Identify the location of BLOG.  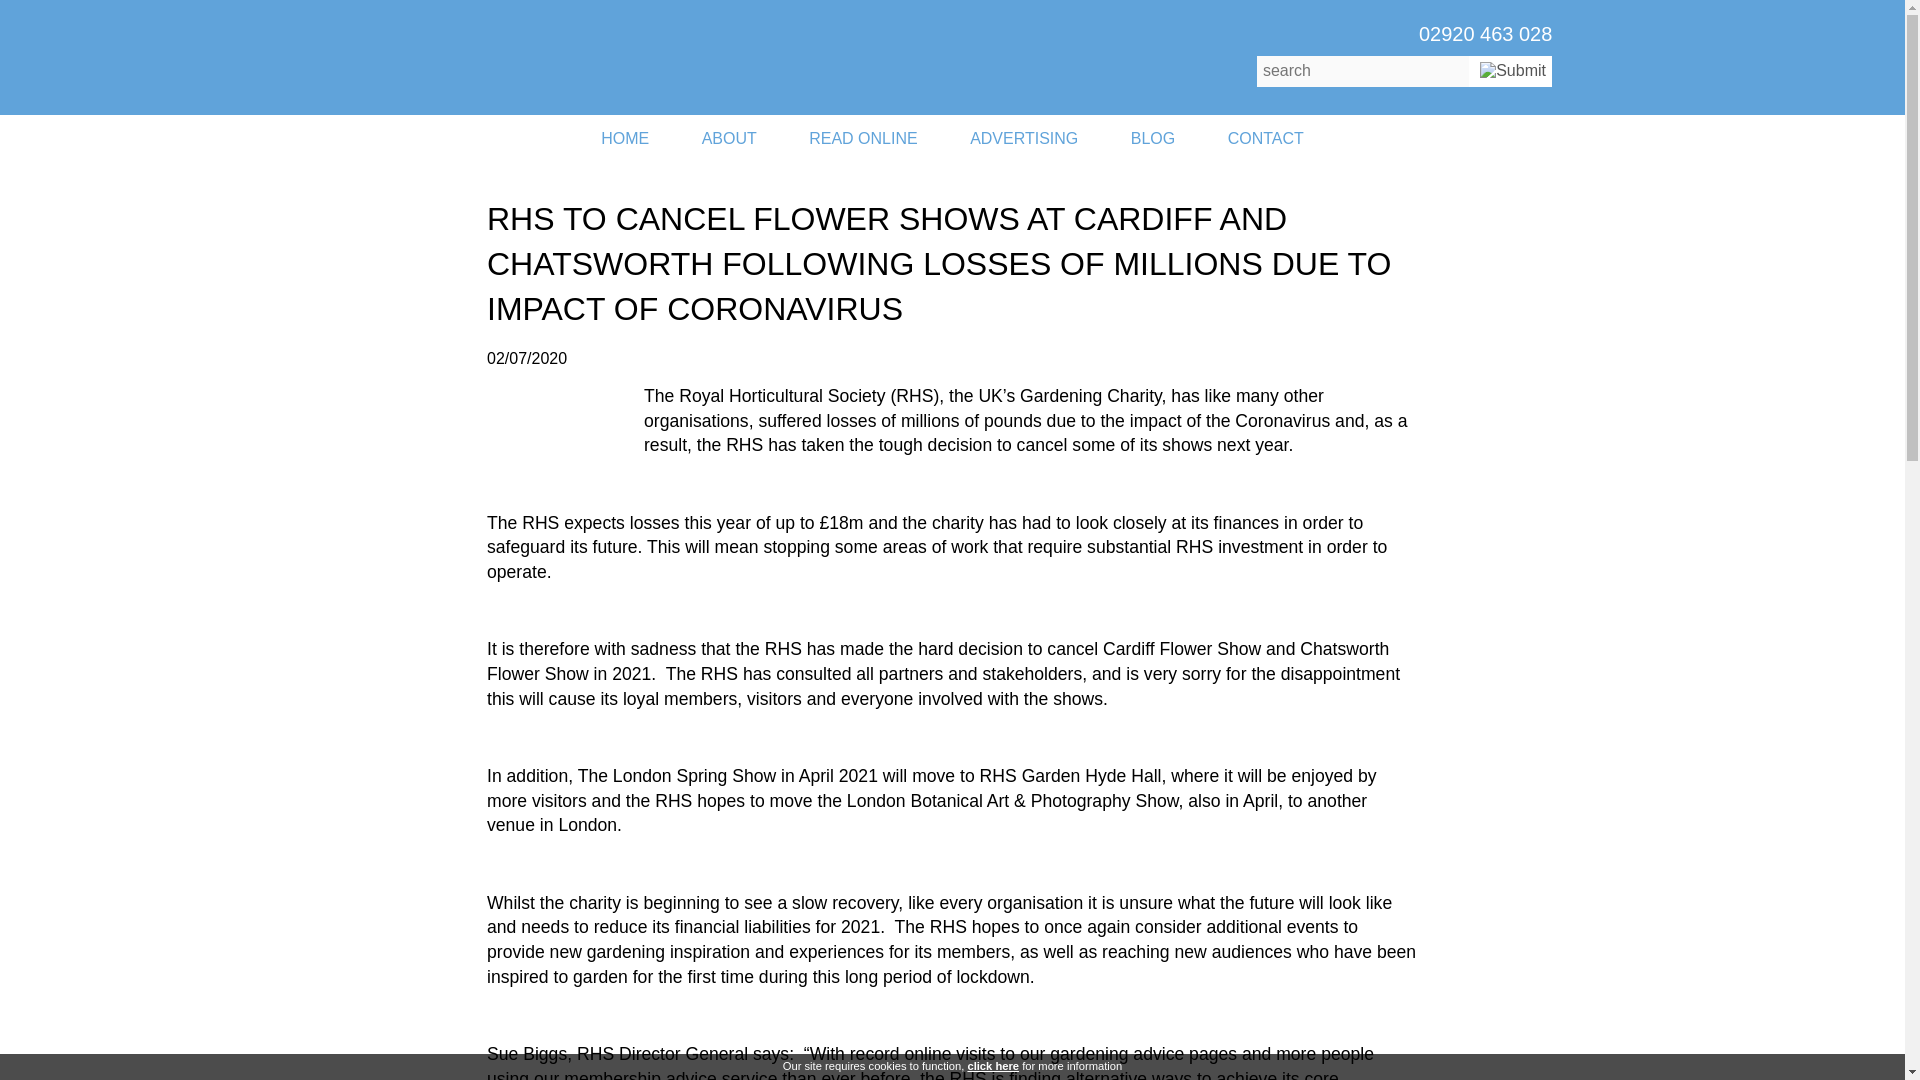
(1152, 138).